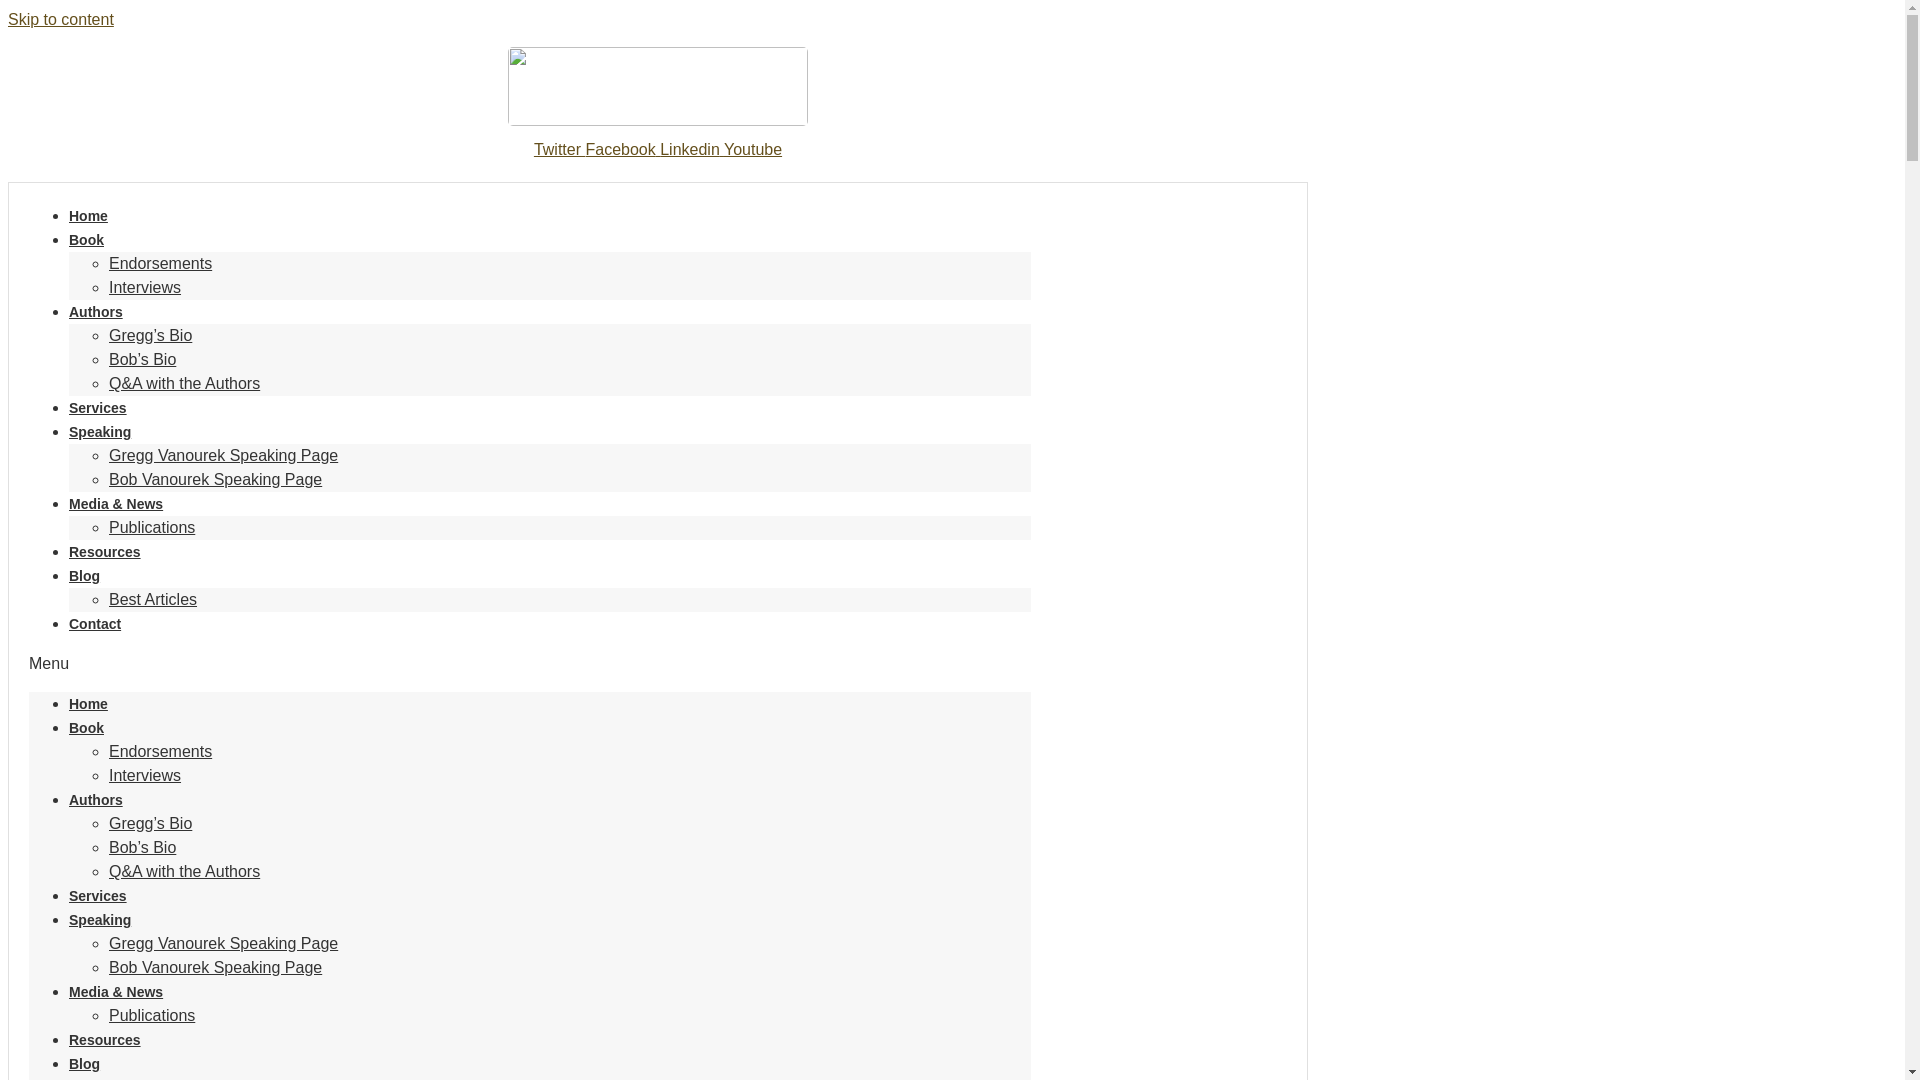 The image size is (1920, 1080). Describe the element at coordinates (96, 311) in the screenshot. I see `Authors` at that location.